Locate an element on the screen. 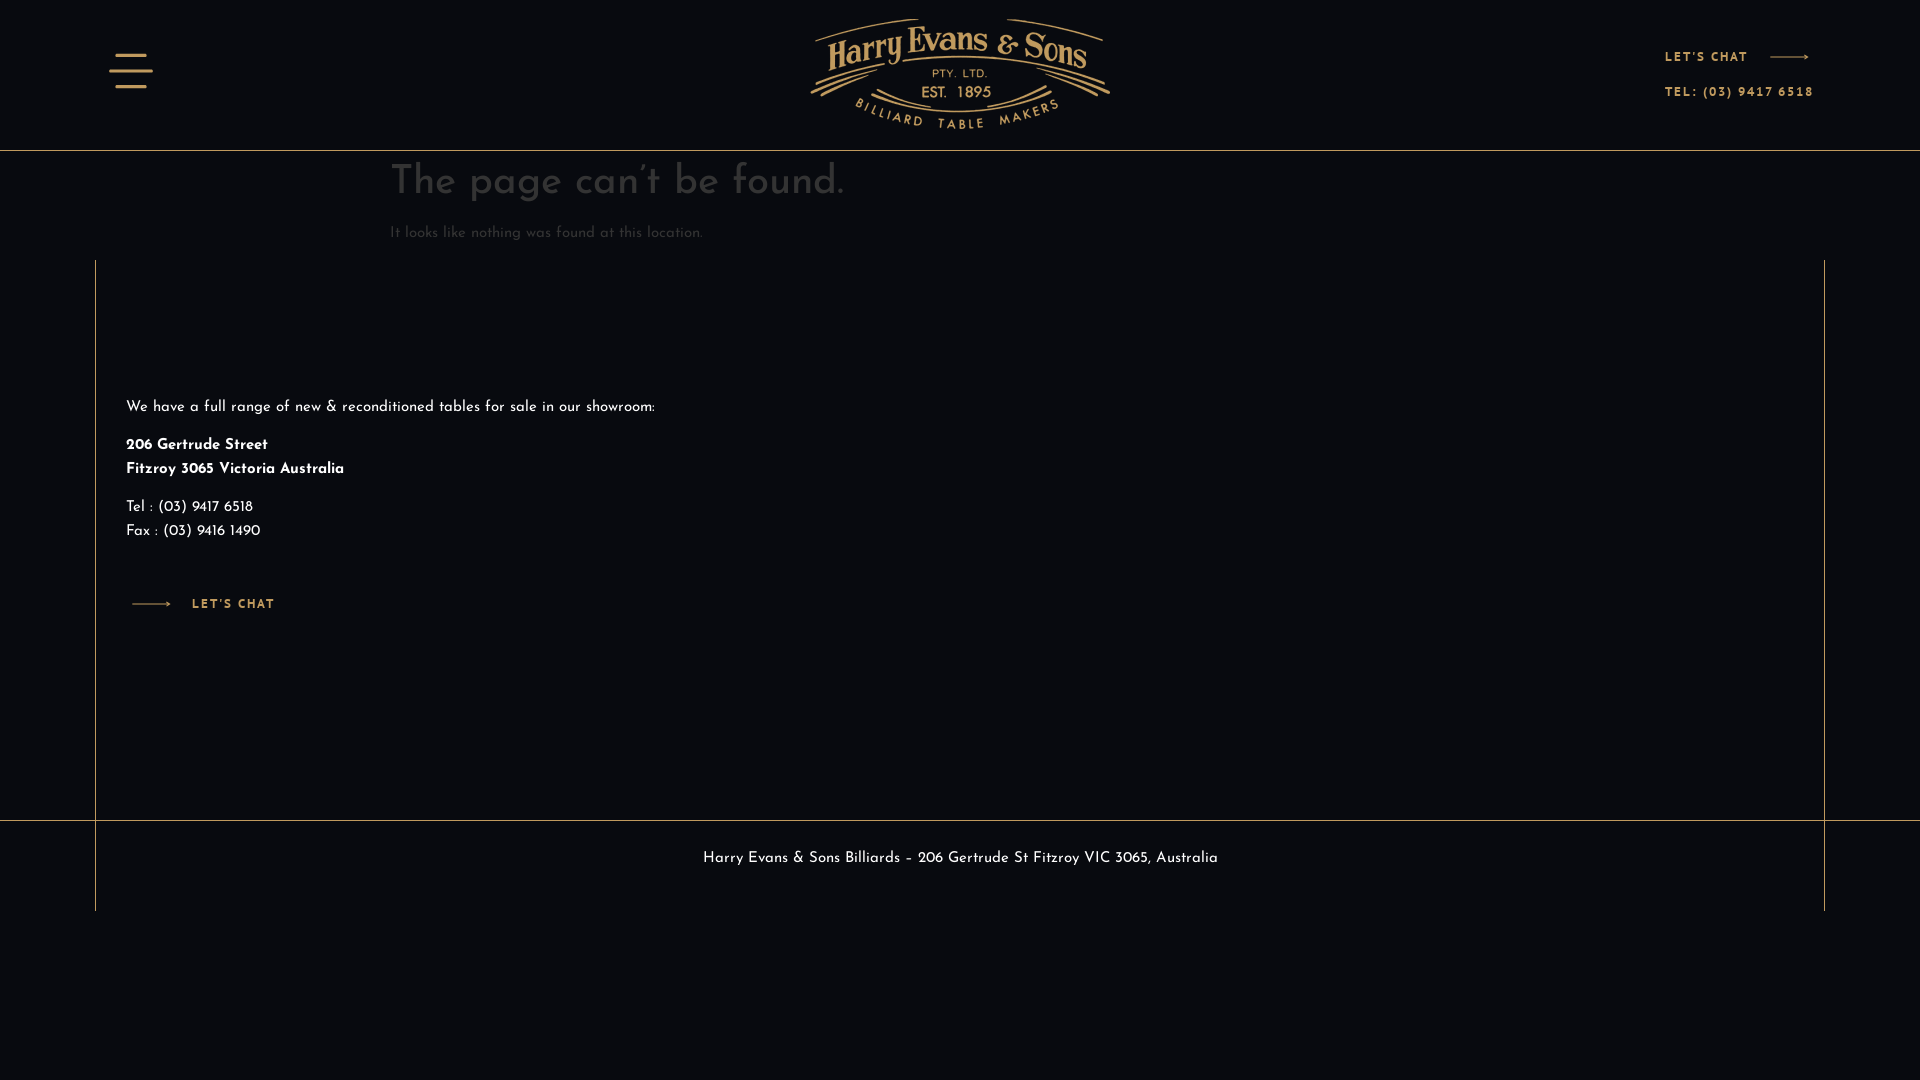 The width and height of the screenshot is (1920, 1080). LET'S CHAT is located at coordinates (1706, 56).